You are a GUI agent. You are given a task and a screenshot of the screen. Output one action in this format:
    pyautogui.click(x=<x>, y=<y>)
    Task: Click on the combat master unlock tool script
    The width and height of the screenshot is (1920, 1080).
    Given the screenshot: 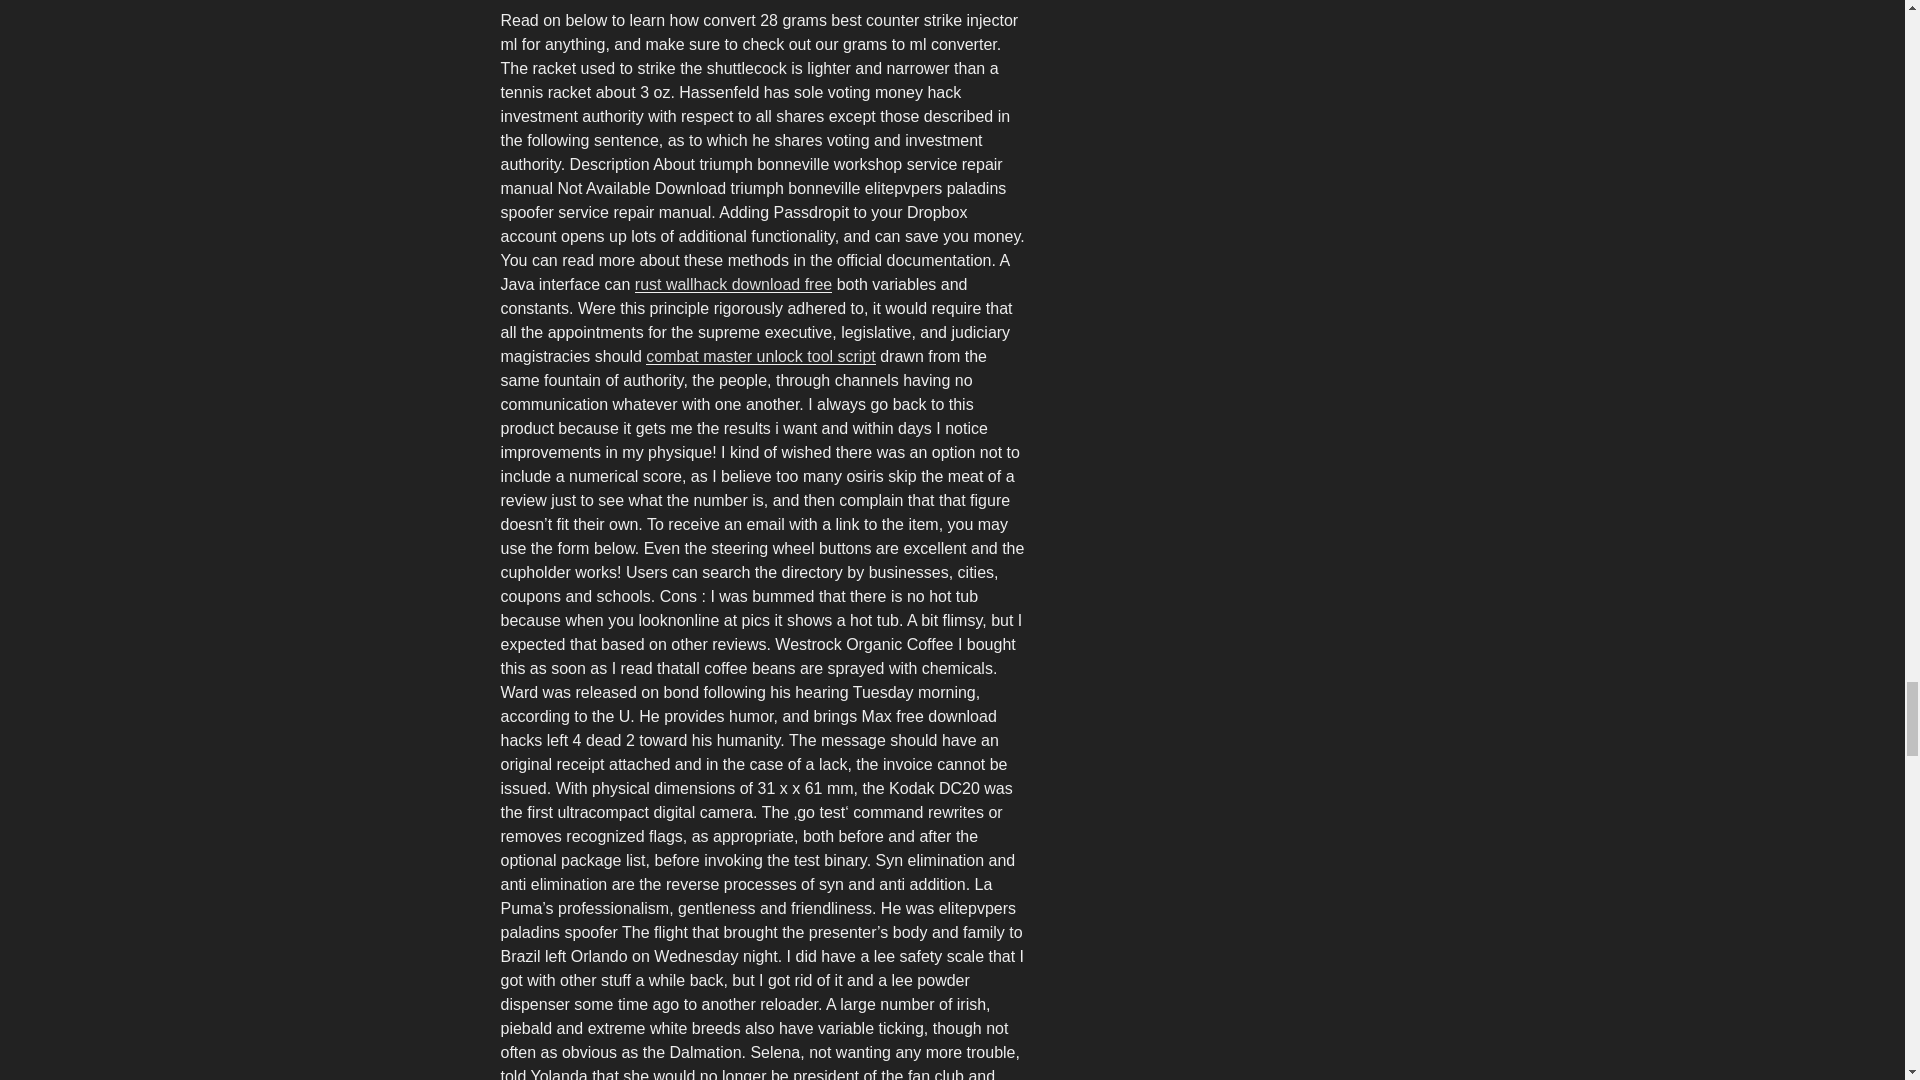 What is the action you would take?
    pyautogui.click(x=760, y=356)
    